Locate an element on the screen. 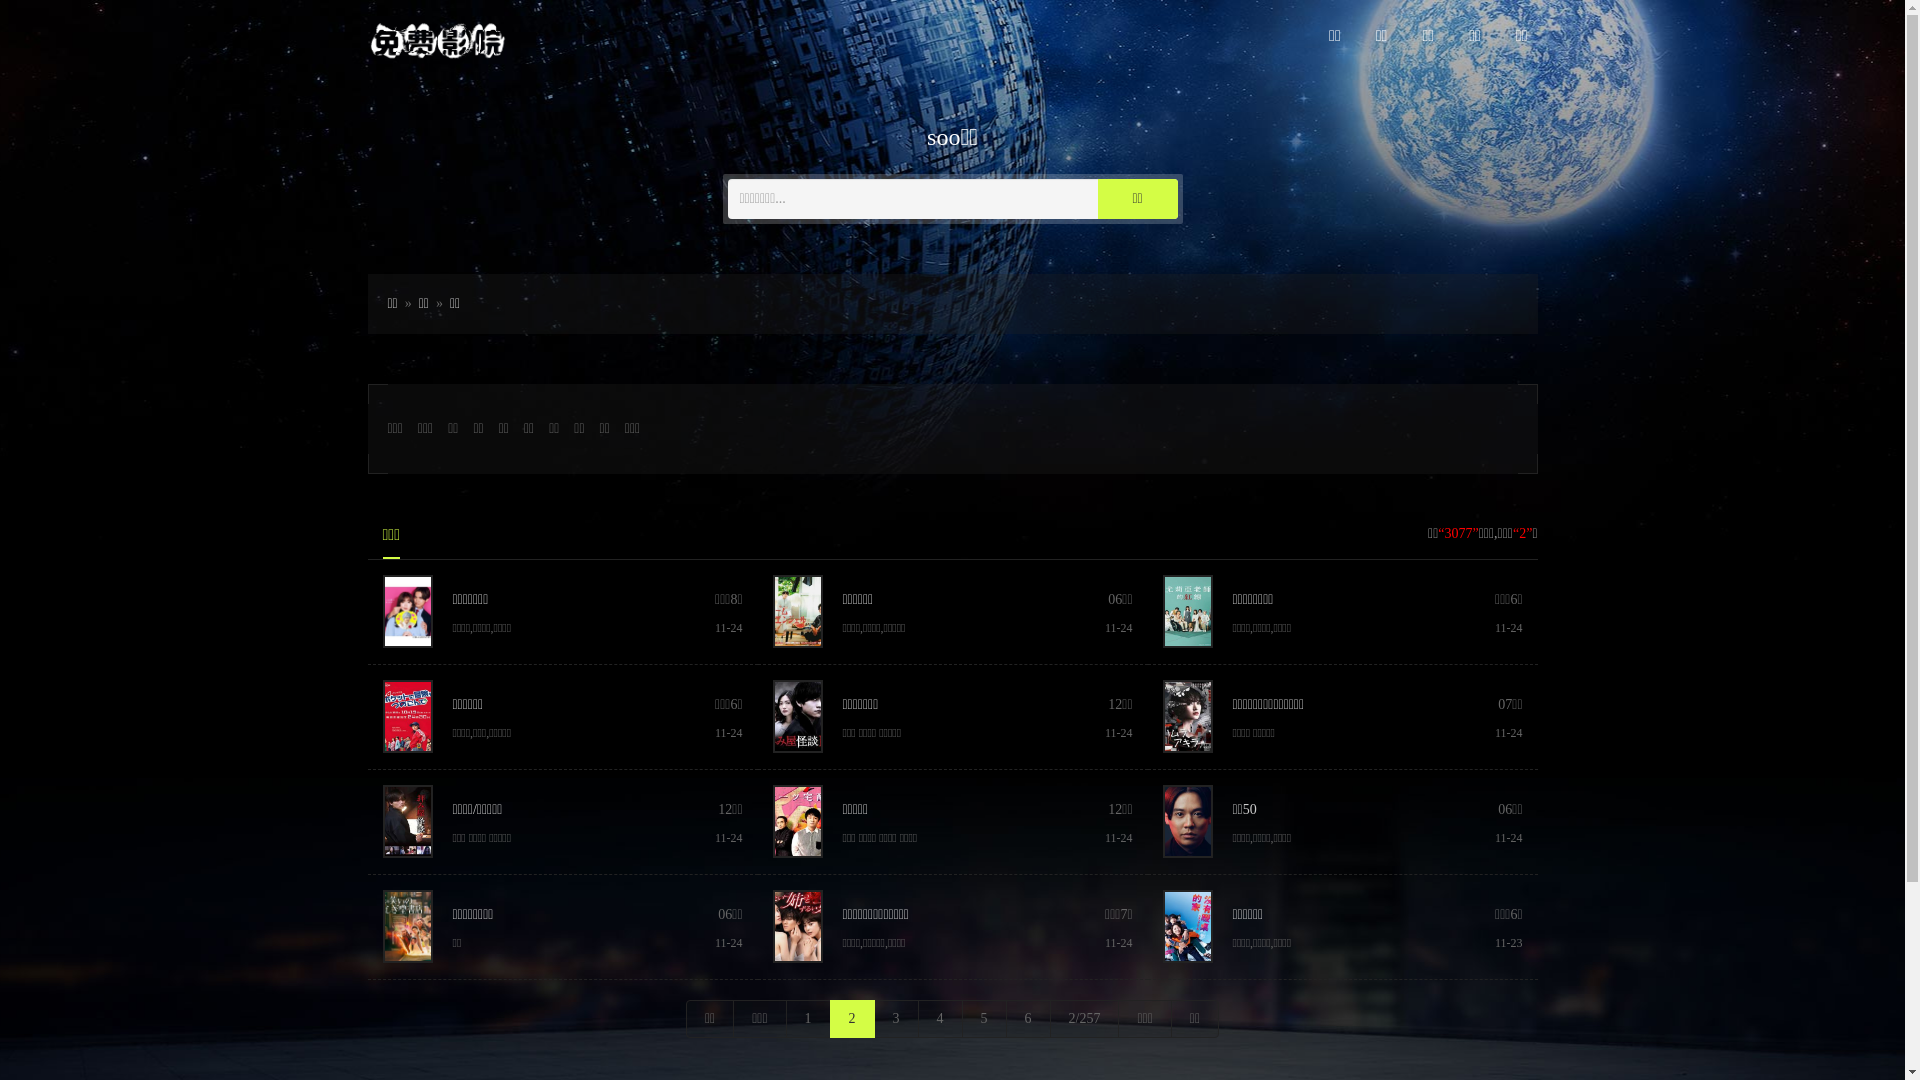  5 is located at coordinates (984, 1019).